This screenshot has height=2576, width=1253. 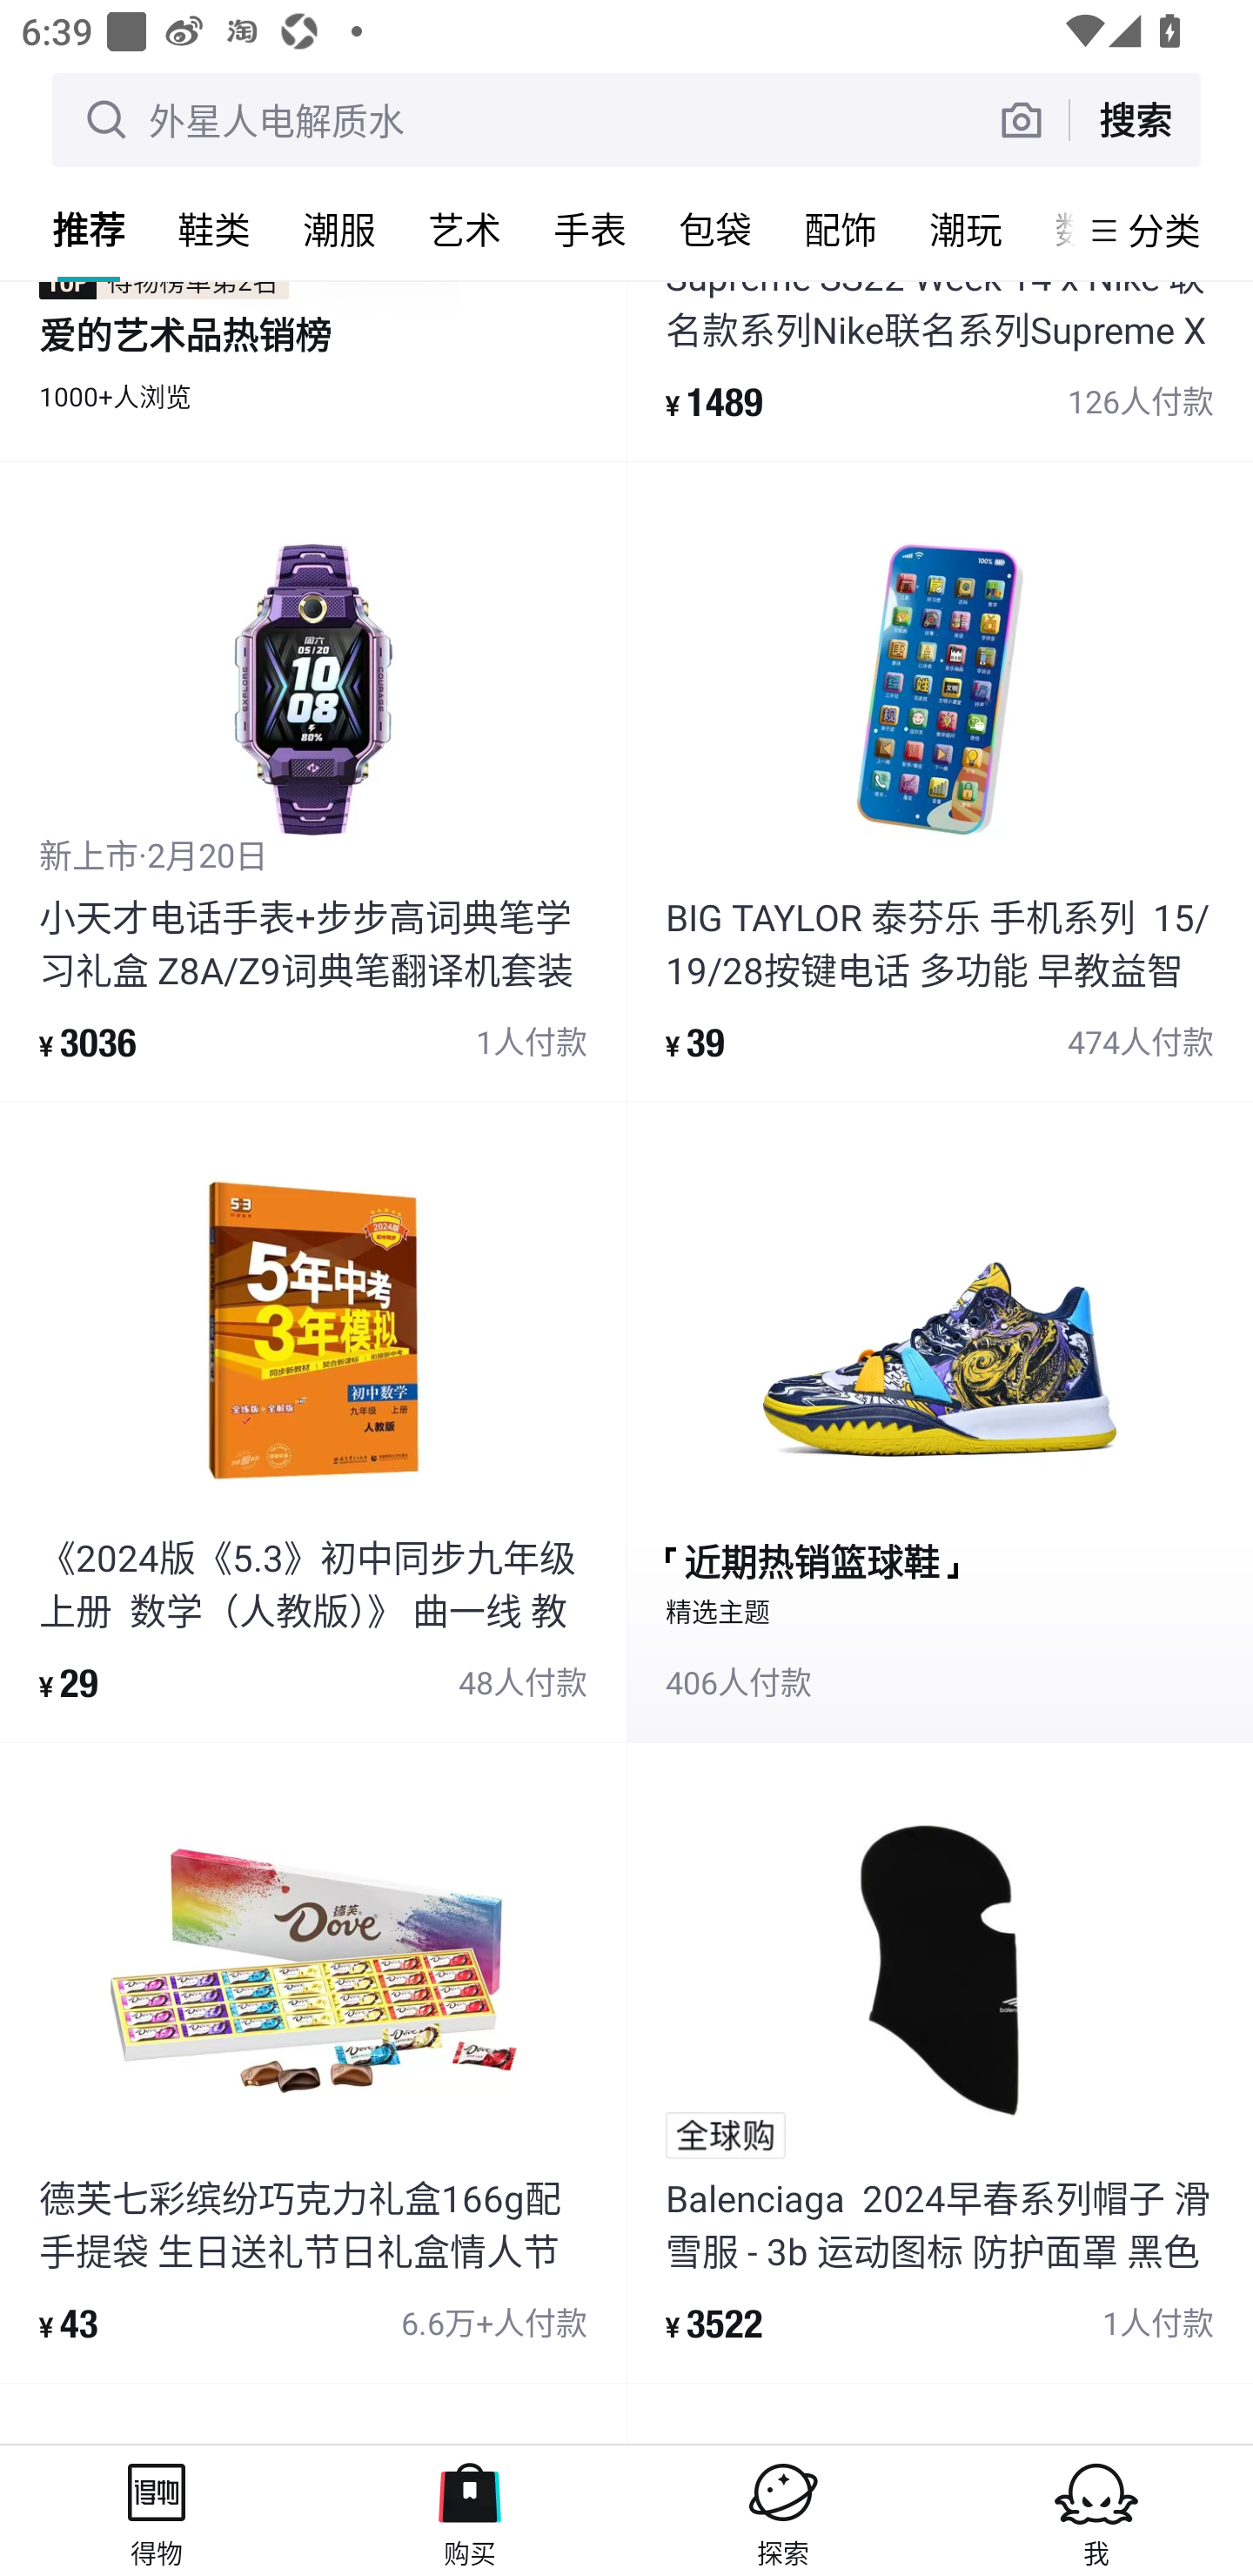 I want to click on 配饰, so click(x=841, y=229).